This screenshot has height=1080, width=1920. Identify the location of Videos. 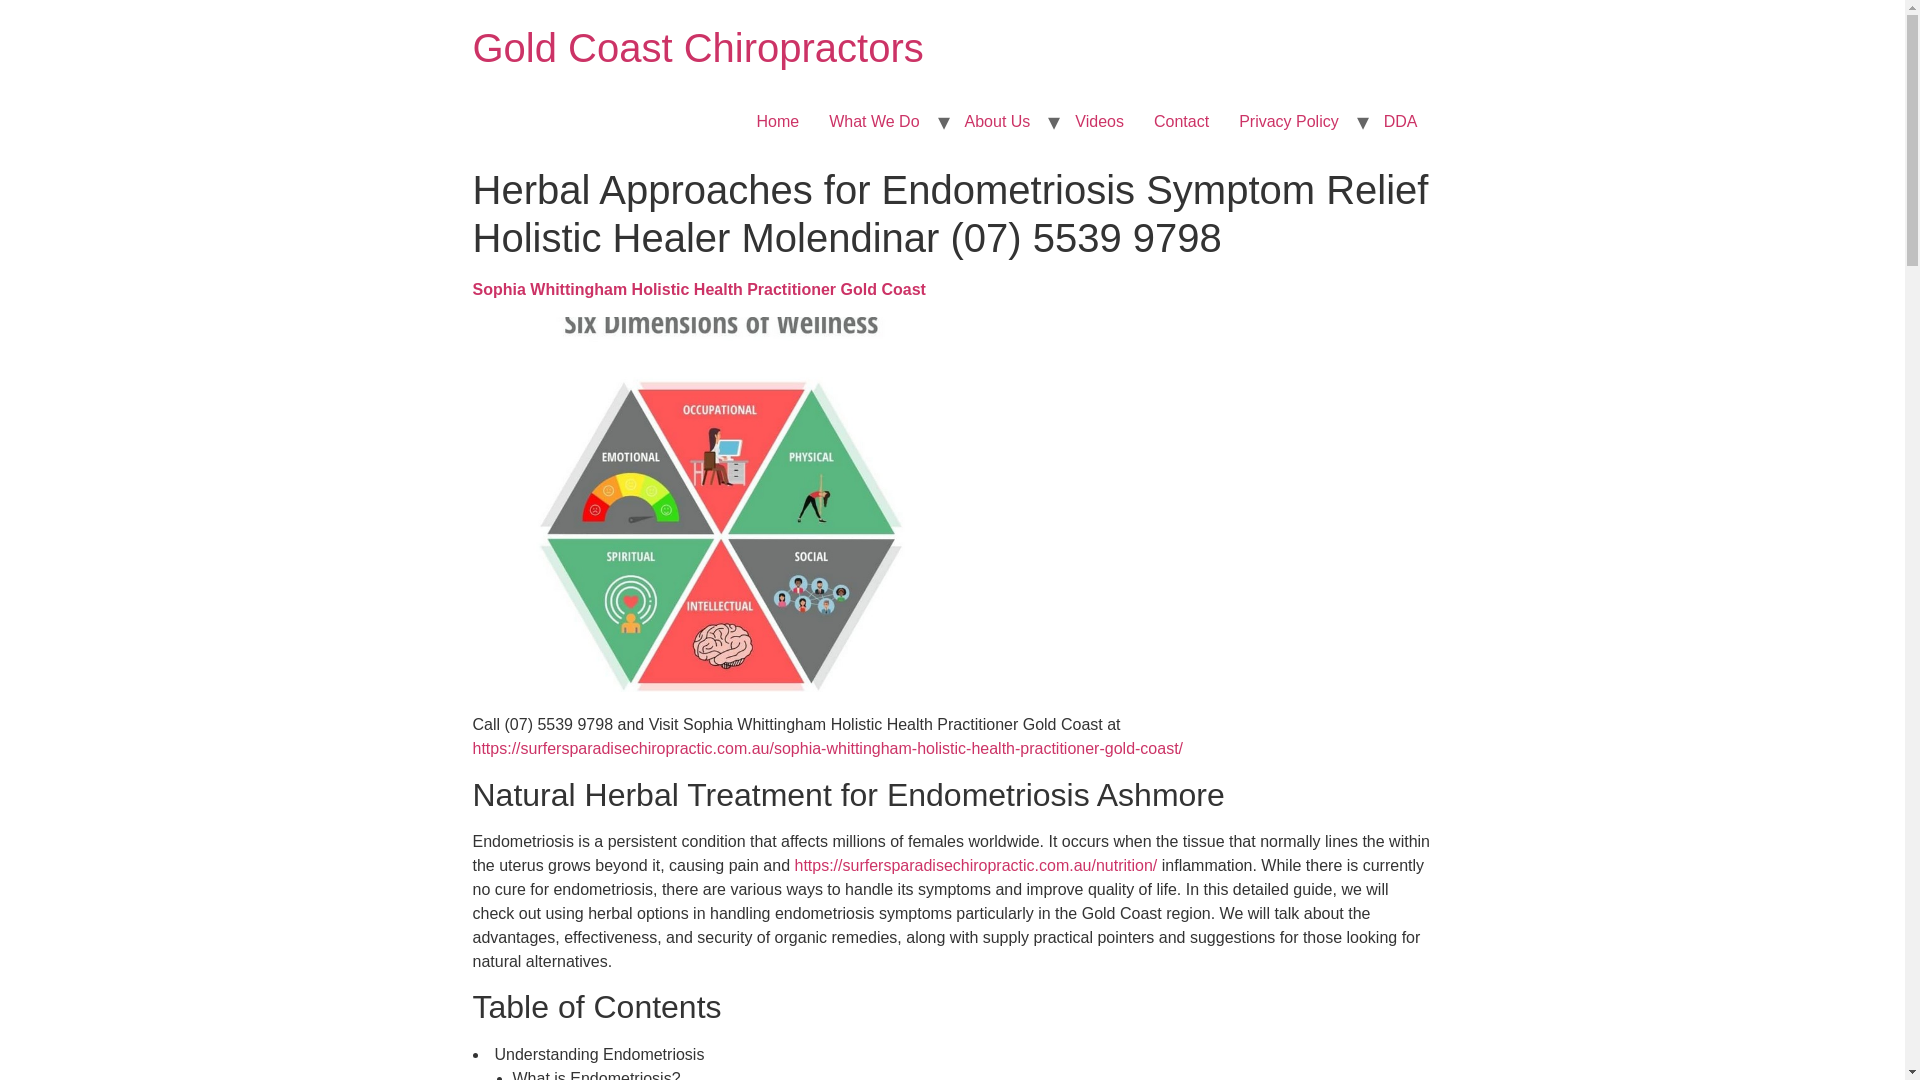
(1098, 121).